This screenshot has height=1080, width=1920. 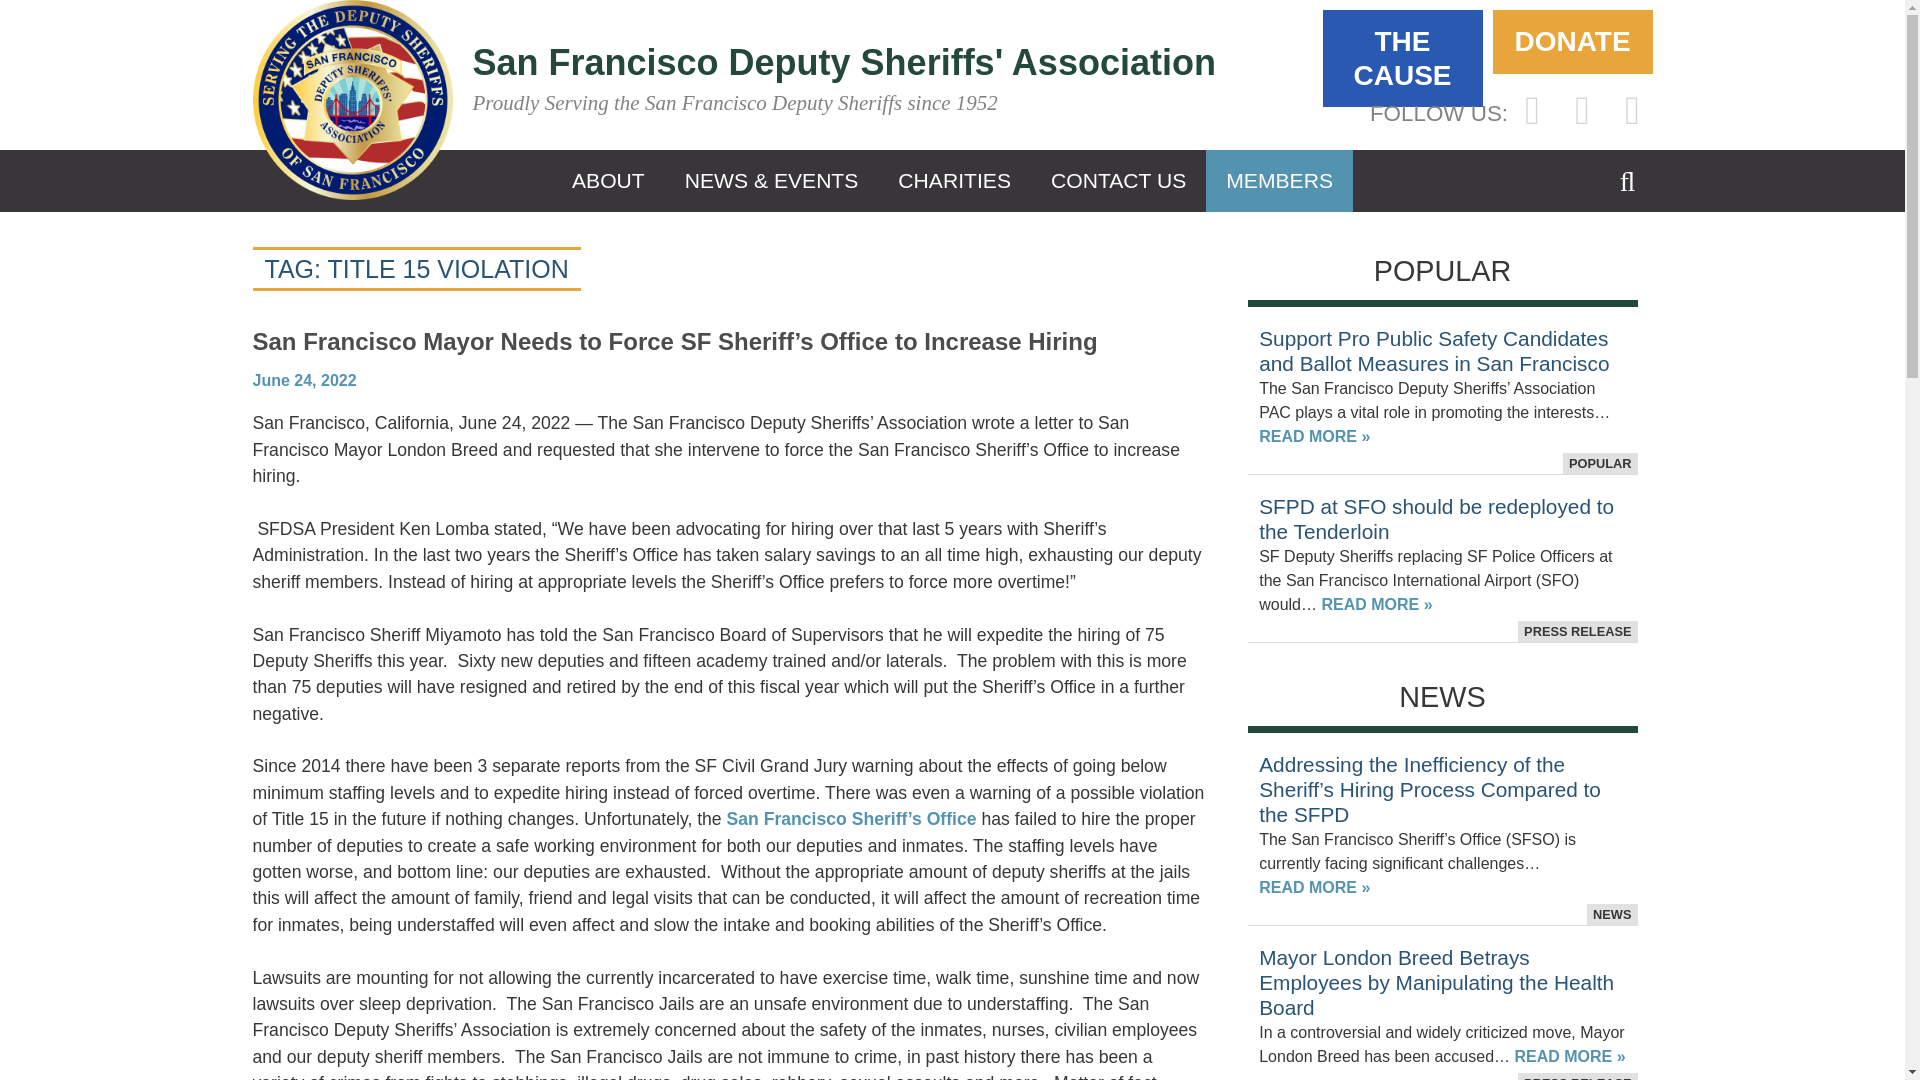 I want to click on San Francisco Deputy Sheriffs' Association, so click(x=844, y=62).